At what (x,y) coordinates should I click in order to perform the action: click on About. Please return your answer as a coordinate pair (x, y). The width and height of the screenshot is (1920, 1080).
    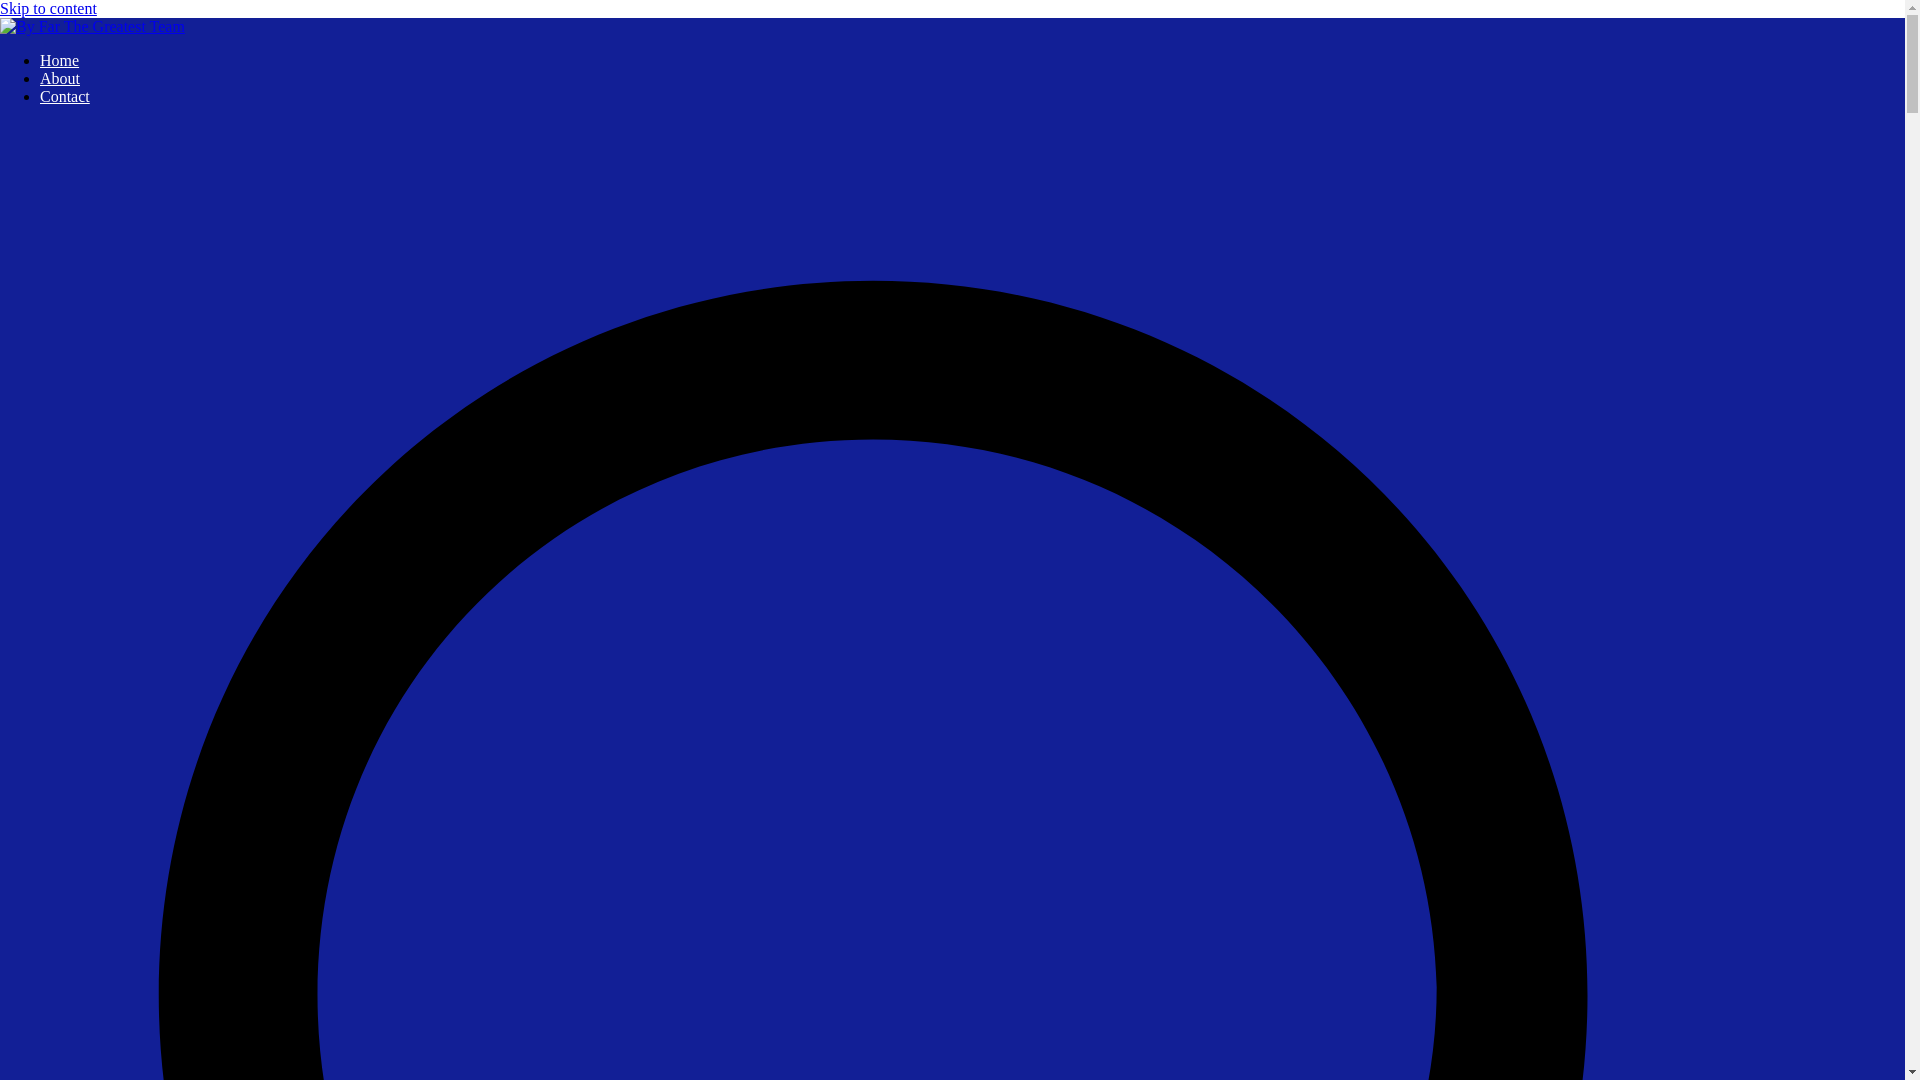
    Looking at the image, I should click on (60, 78).